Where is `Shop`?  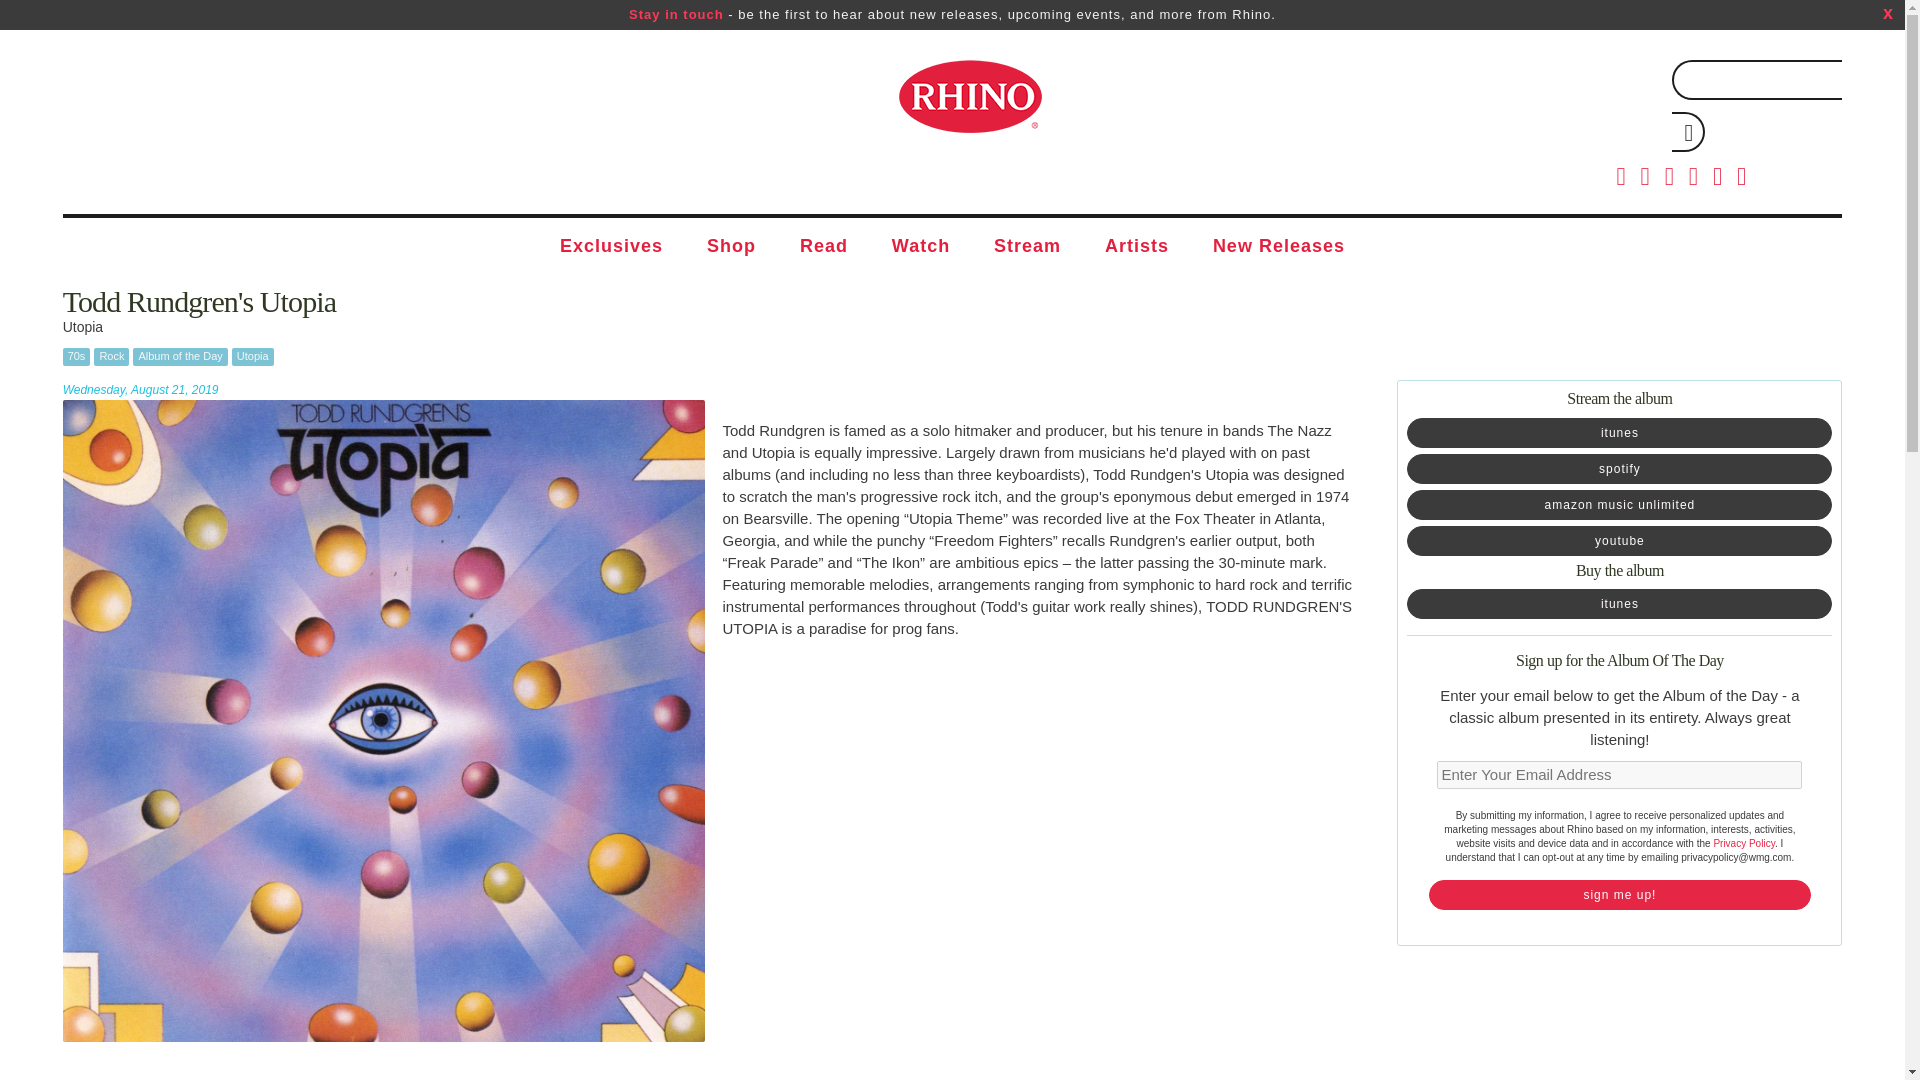 Shop is located at coordinates (731, 247).